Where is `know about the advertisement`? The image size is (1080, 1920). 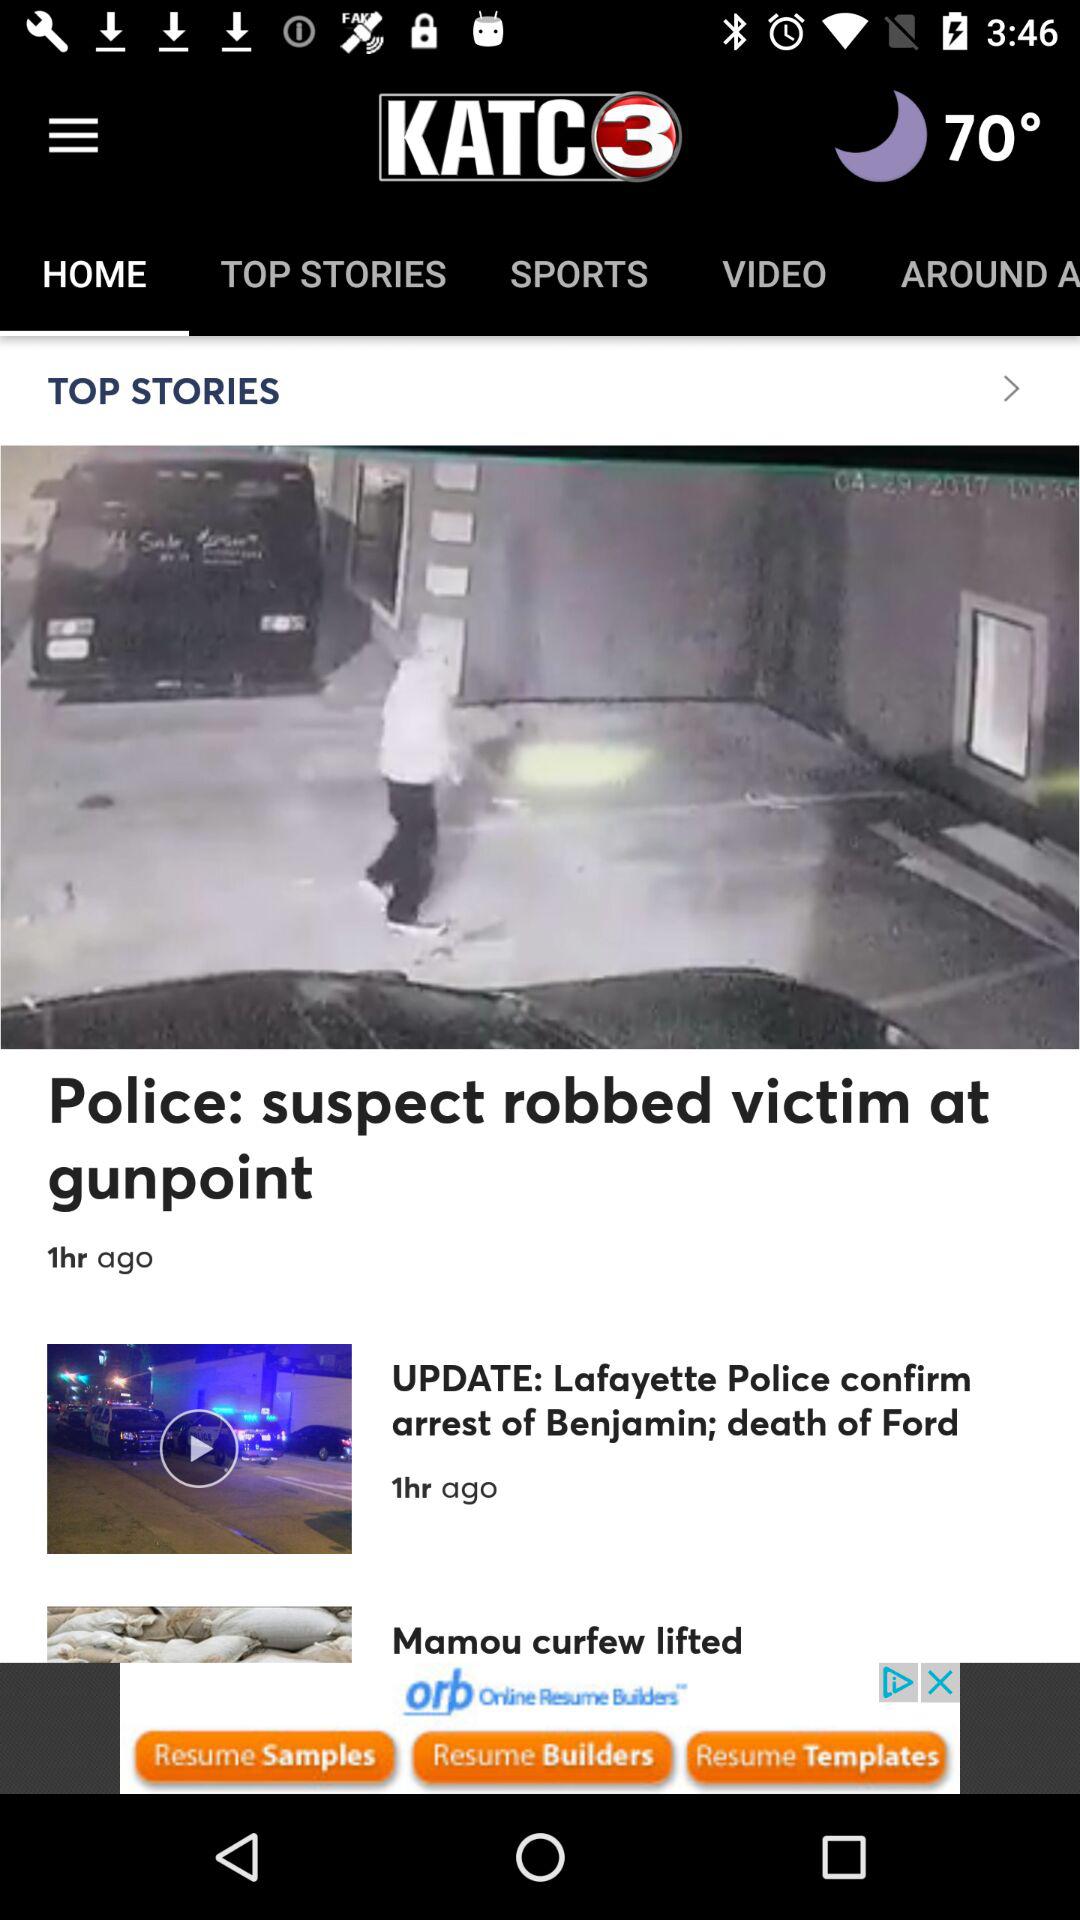 know about the advertisement is located at coordinates (540, 1728).